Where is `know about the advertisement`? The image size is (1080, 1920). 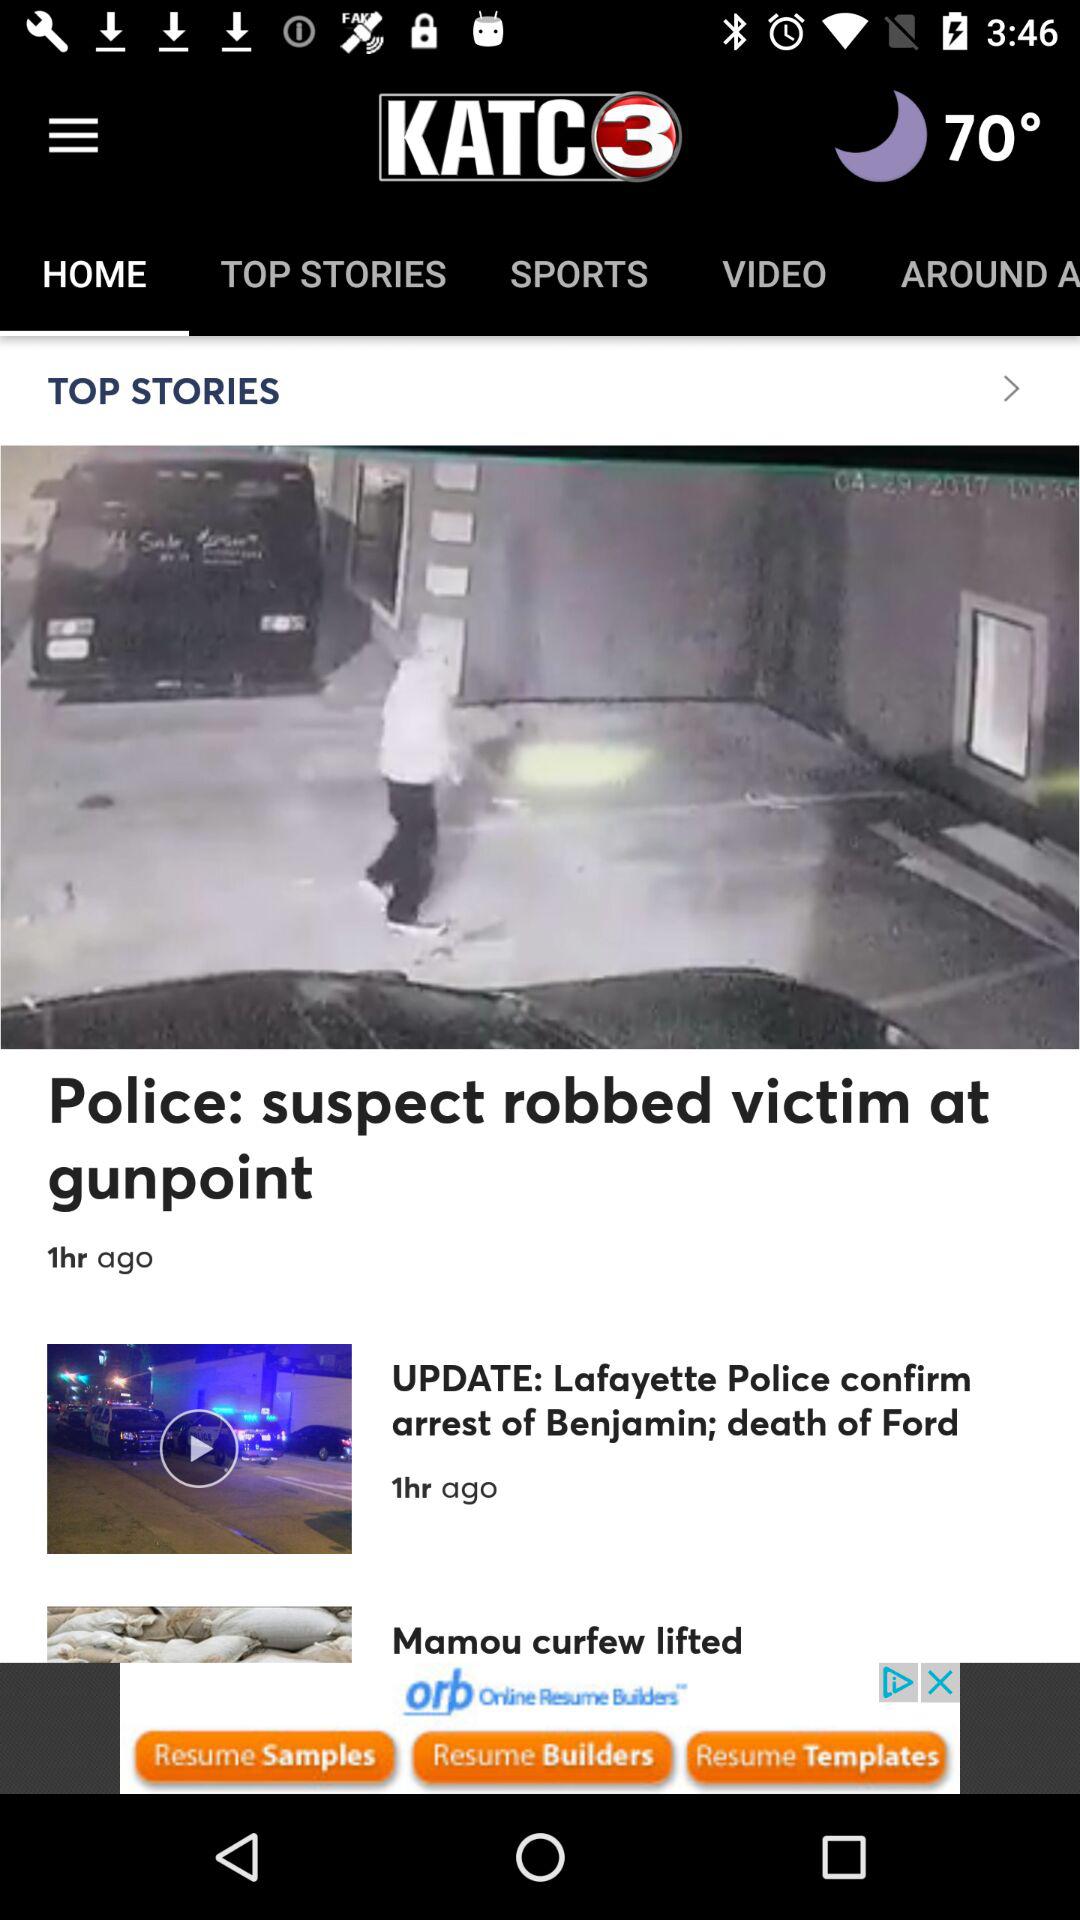 know about the advertisement is located at coordinates (540, 1728).